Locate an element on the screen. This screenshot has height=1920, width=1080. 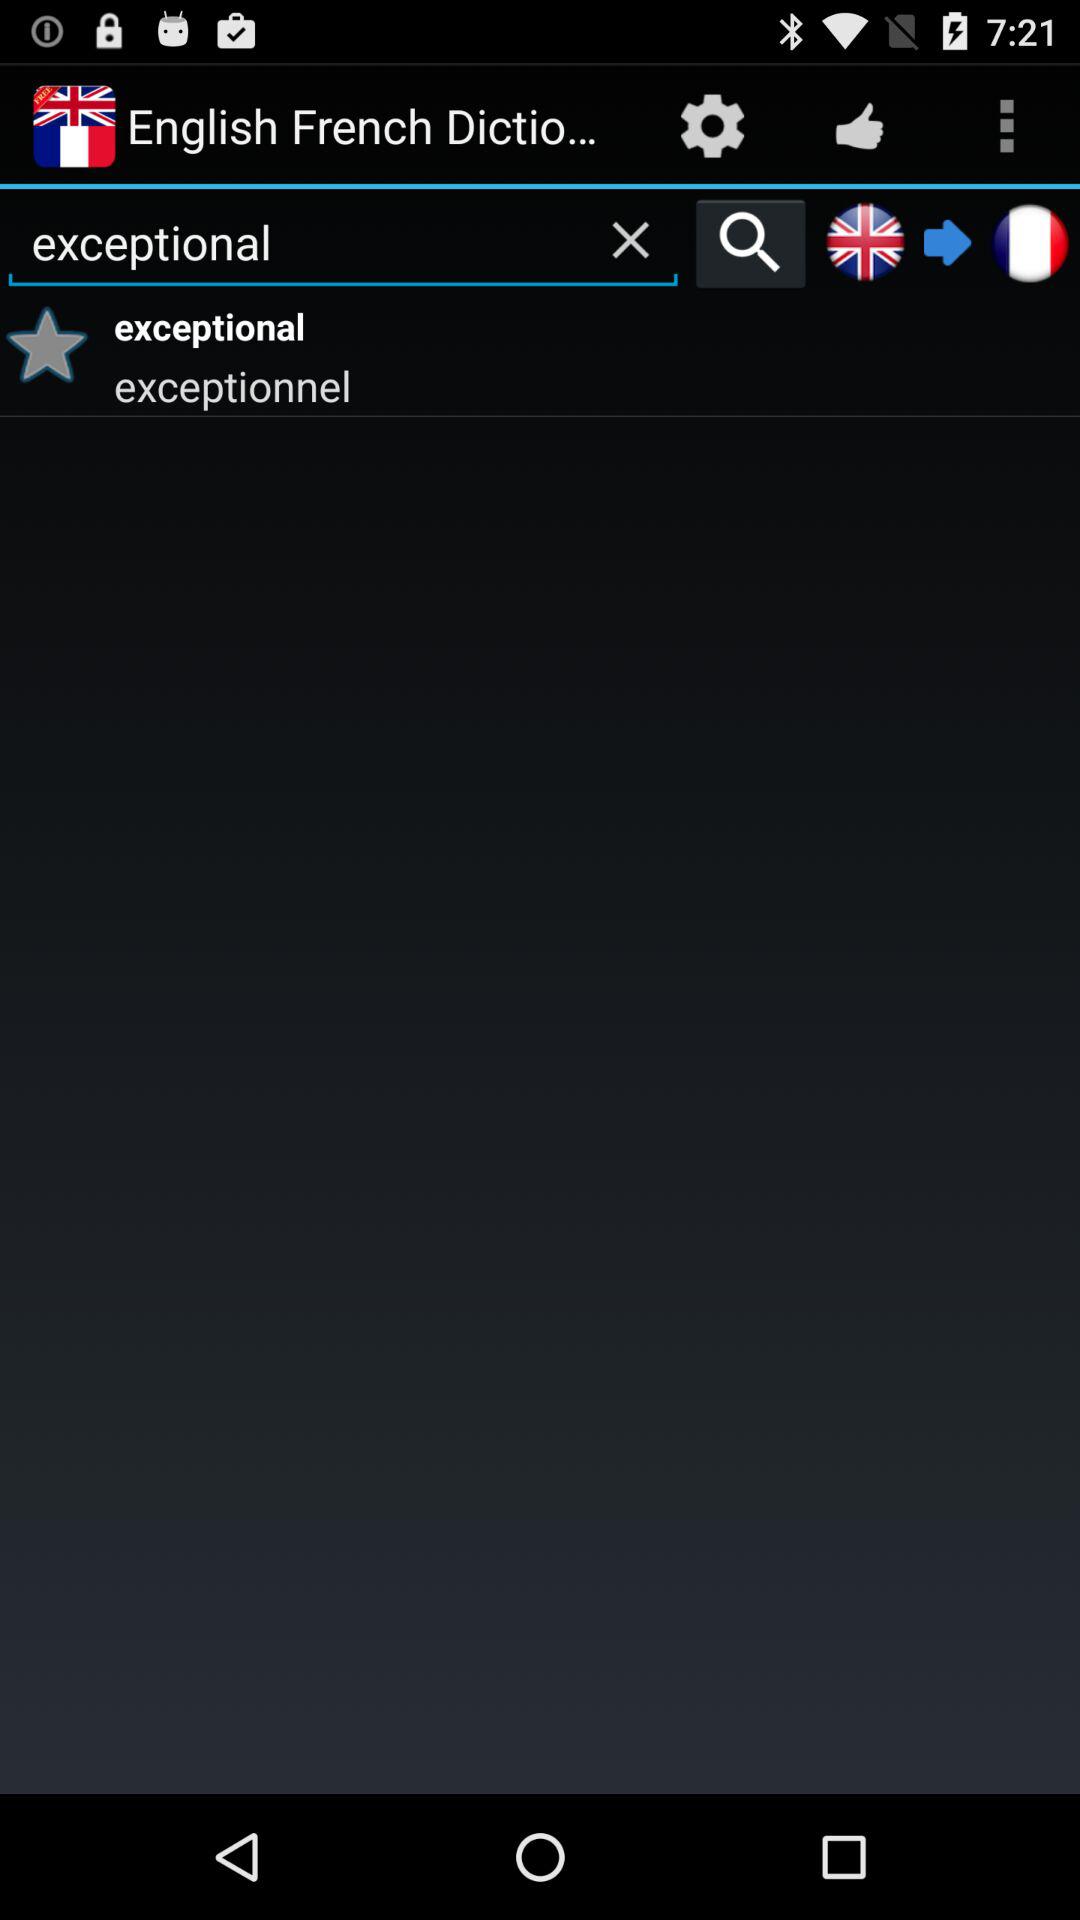
turn on item to the left of exceptional app is located at coordinates (54, 344).